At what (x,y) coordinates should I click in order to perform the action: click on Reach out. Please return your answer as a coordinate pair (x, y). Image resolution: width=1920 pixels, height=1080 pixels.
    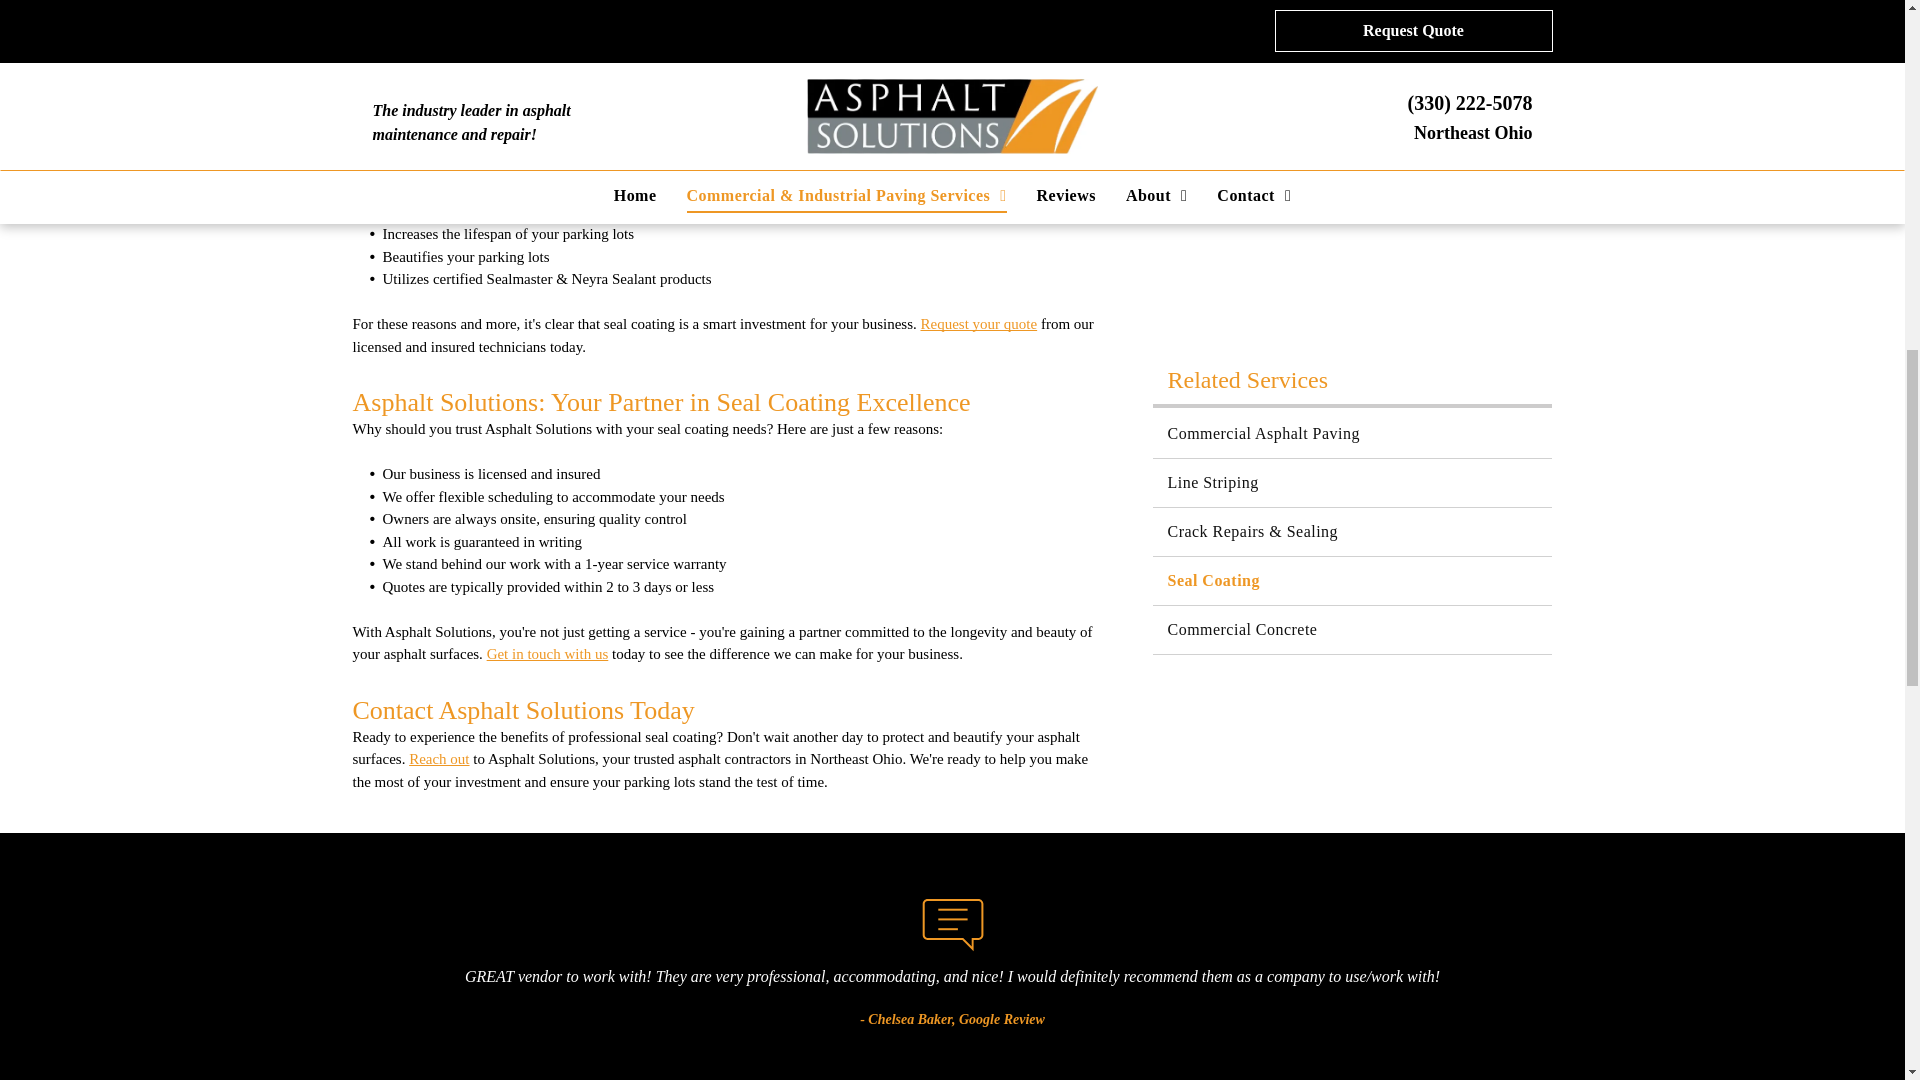
    Looking at the image, I should click on (438, 758).